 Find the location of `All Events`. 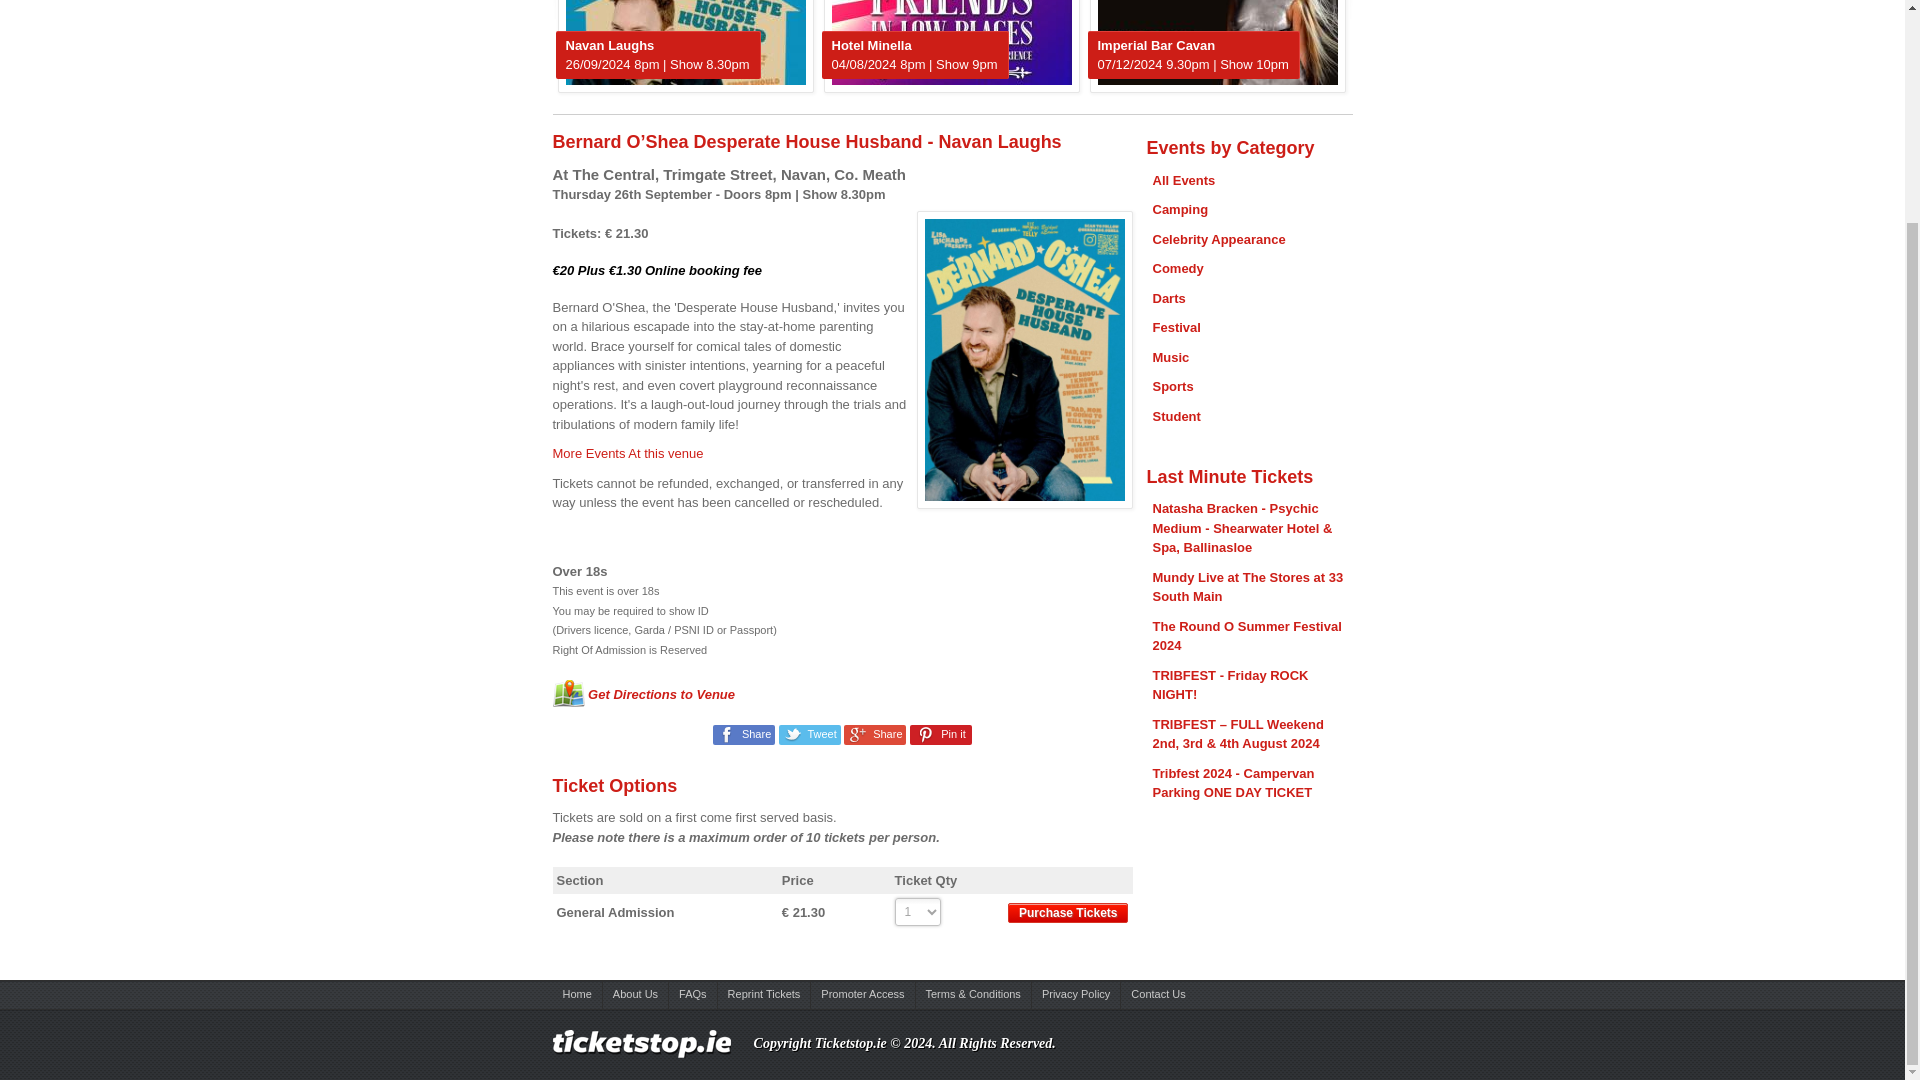

All Events is located at coordinates (1184, 180).